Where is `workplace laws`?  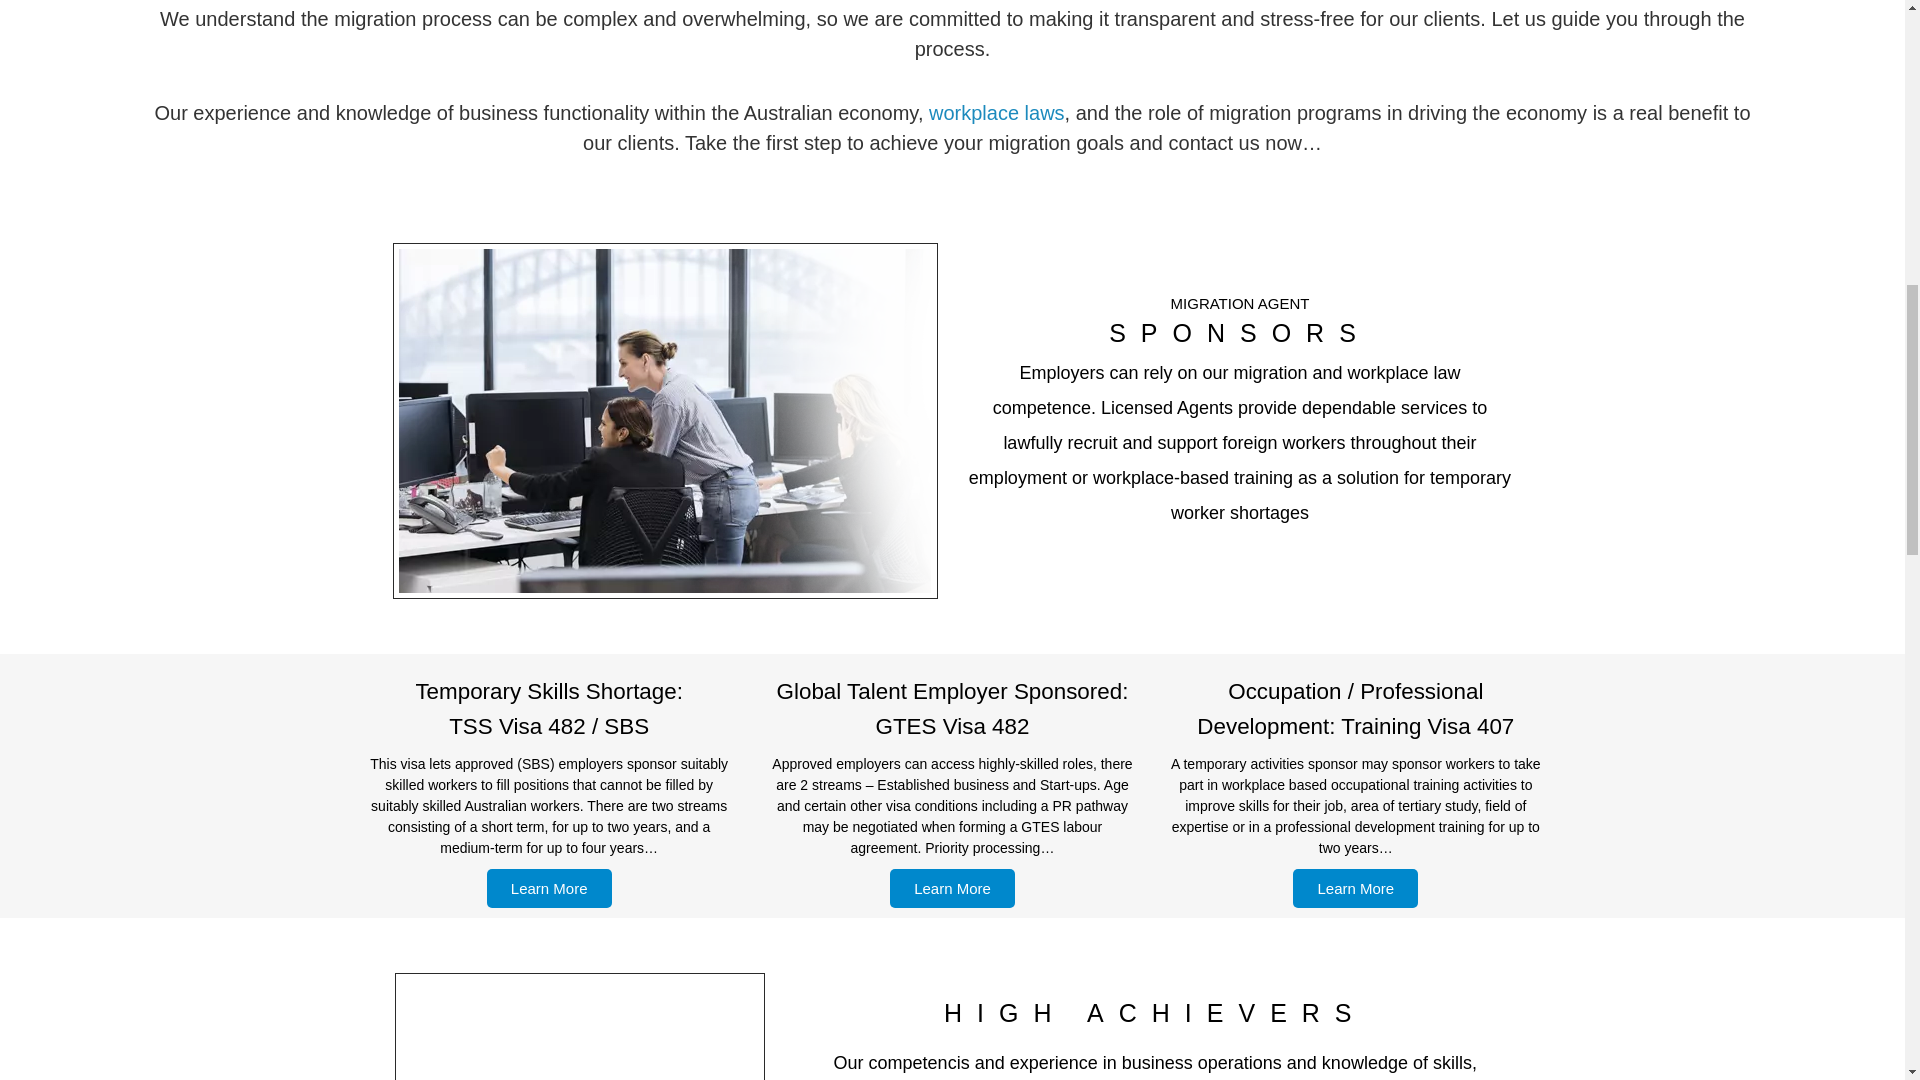
workplace laws is located at coordinates (997, 112).